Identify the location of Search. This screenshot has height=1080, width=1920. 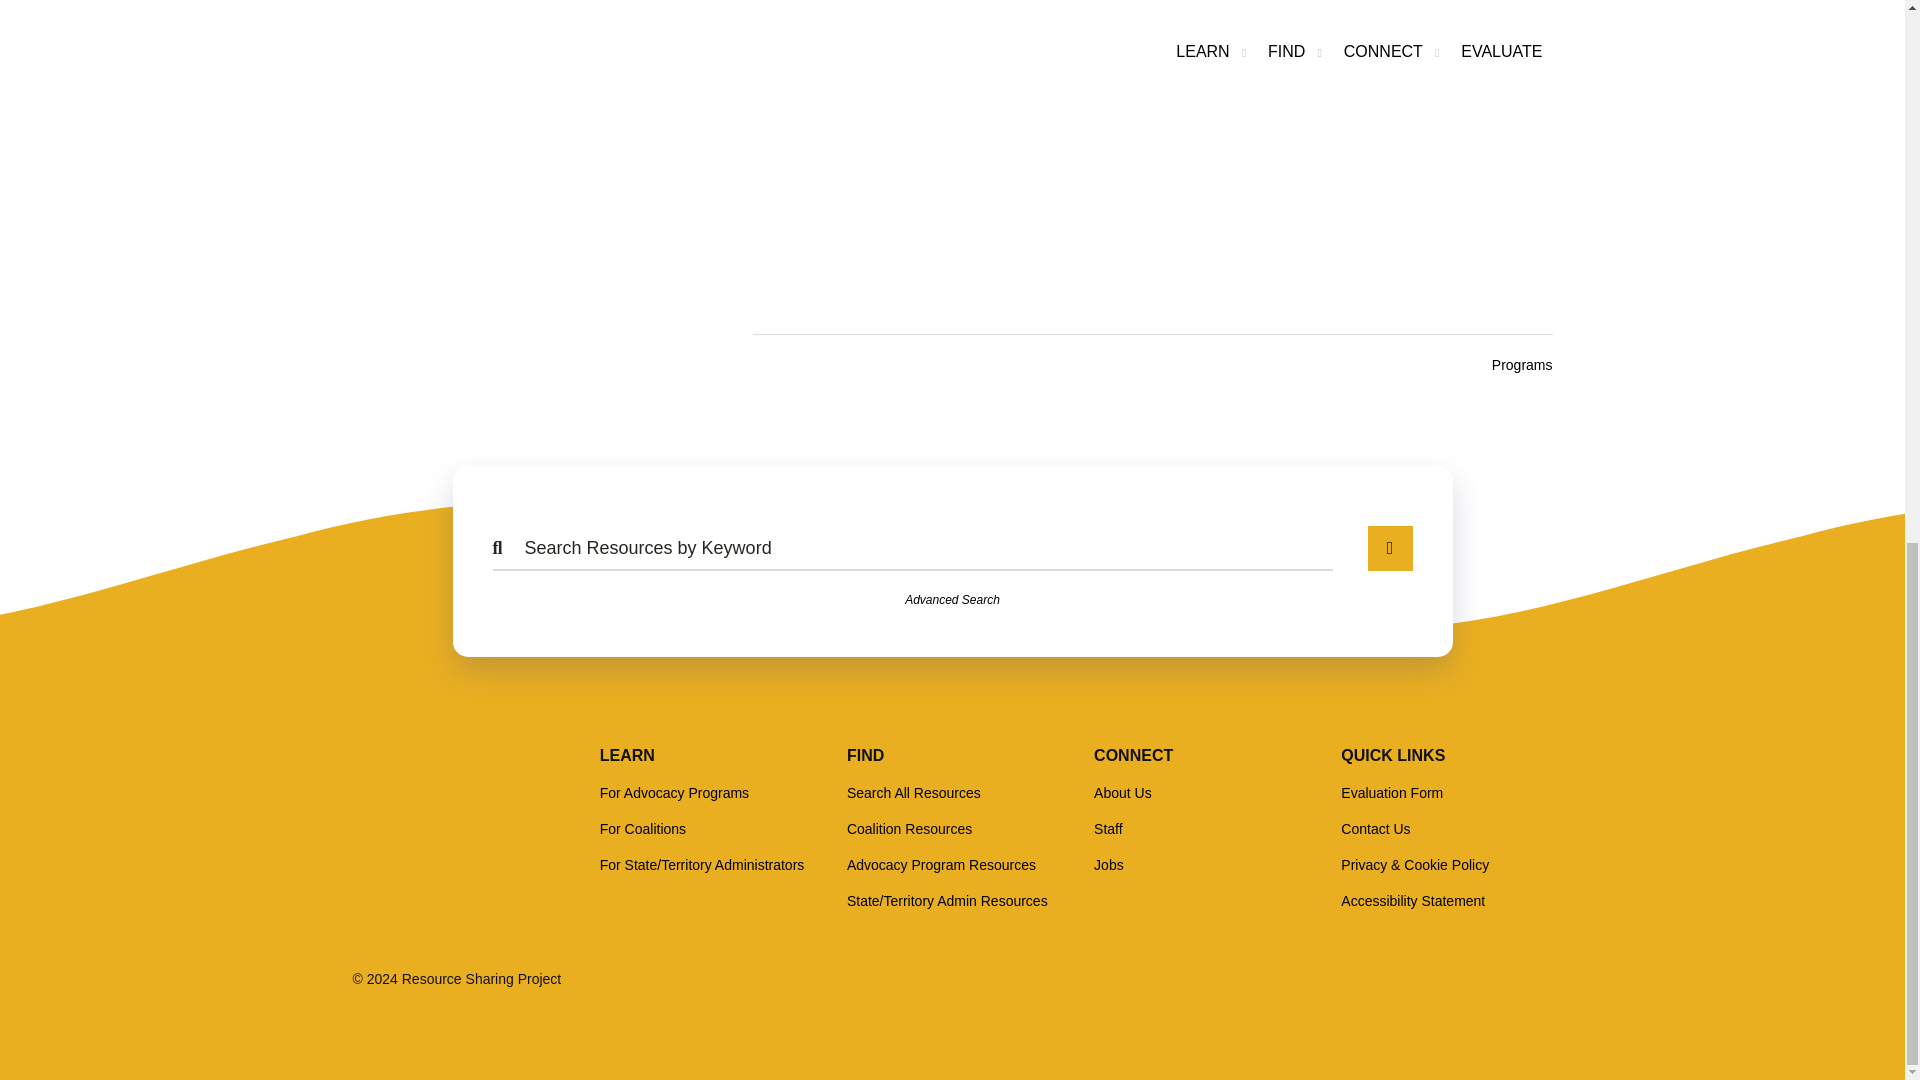
(1390, 548).